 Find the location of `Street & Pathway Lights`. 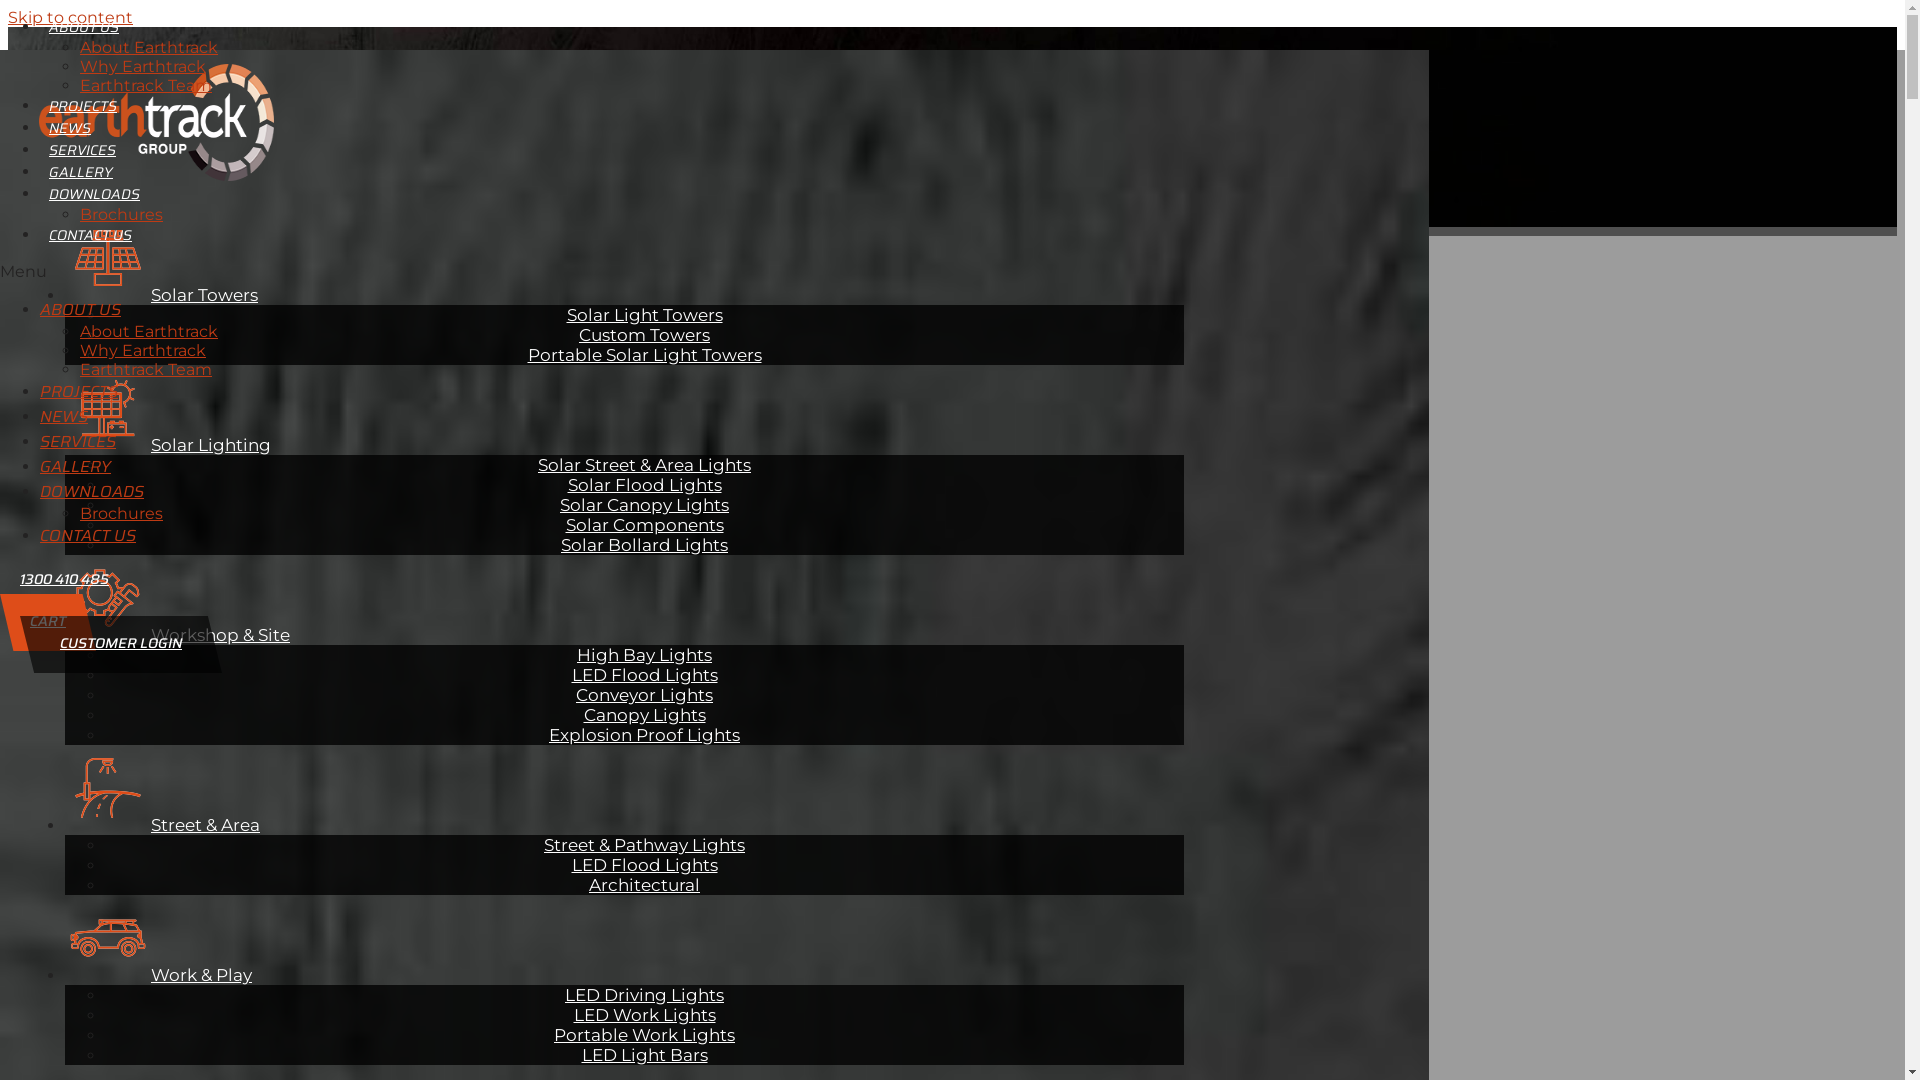

Street & Pathway Lights is located at coordinates (644, 844).